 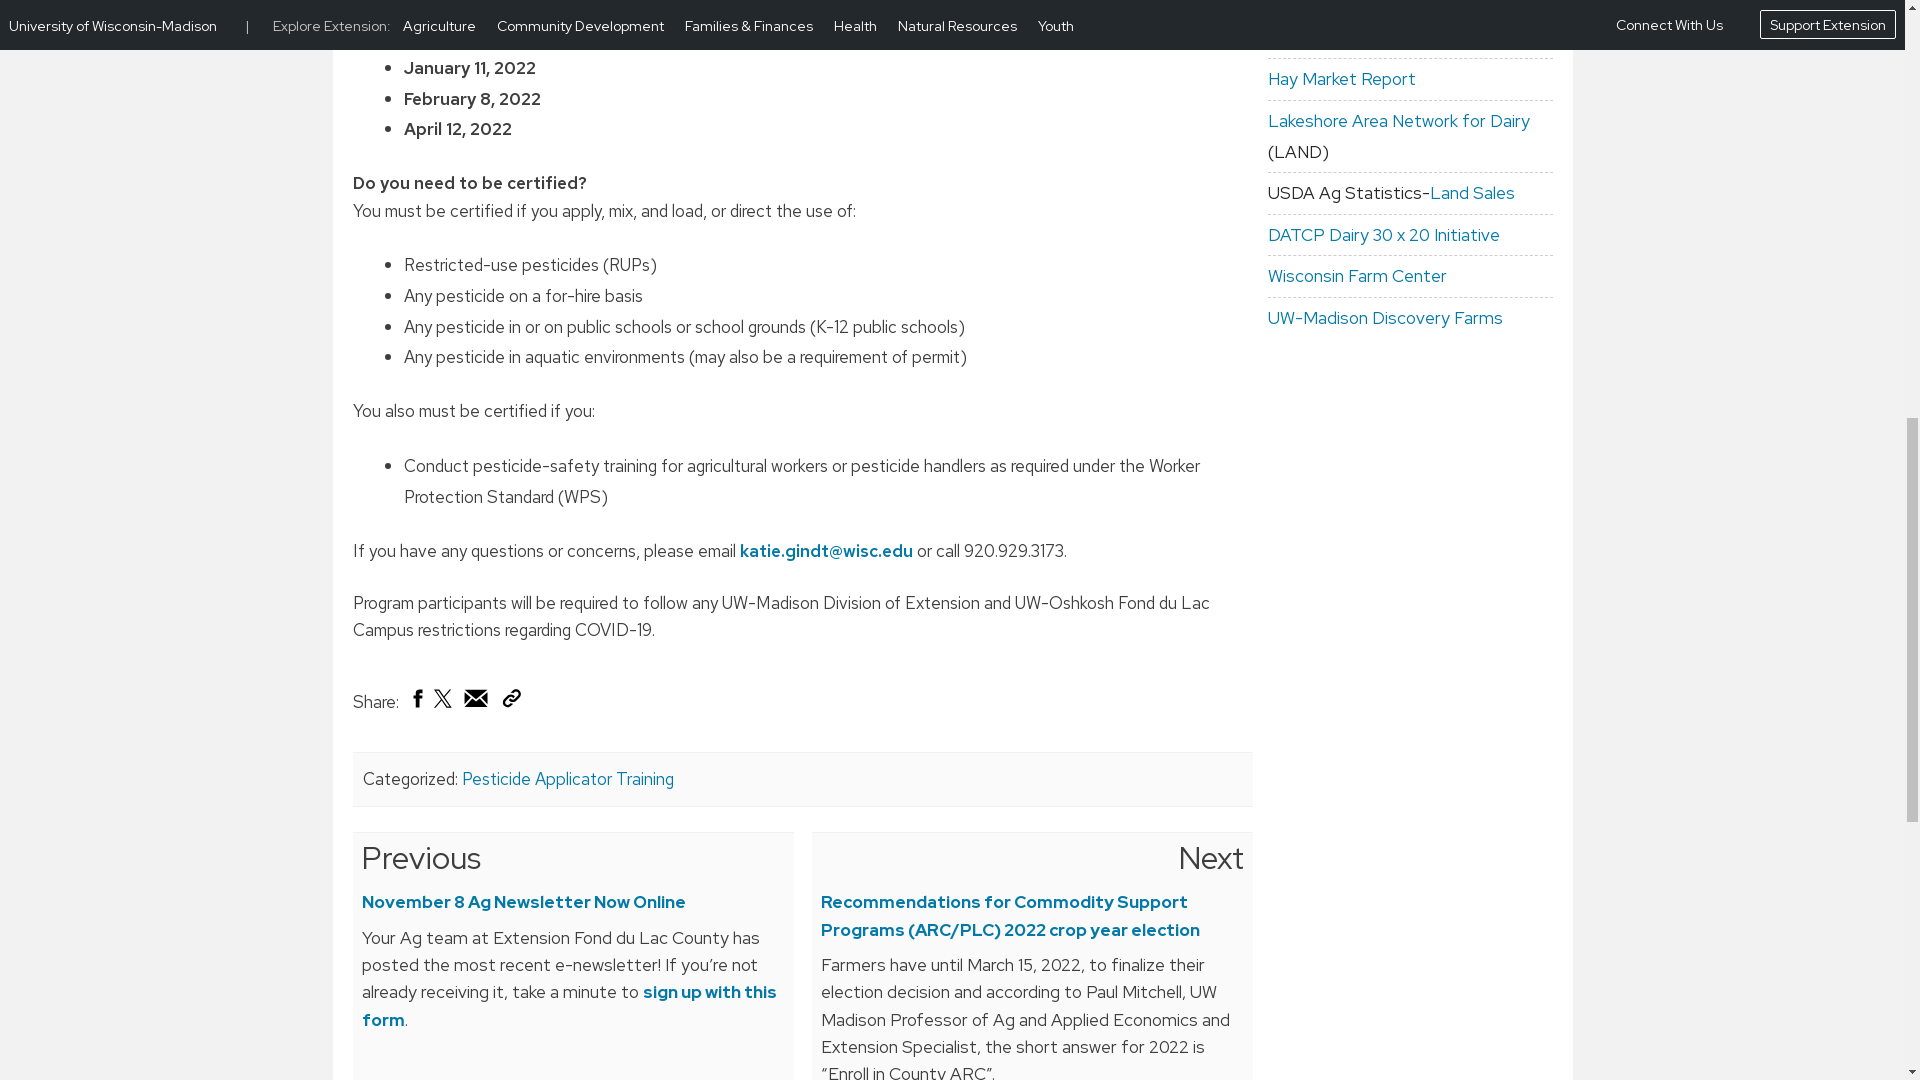 I want to click on November 8 Ag Newsletter Now Online, so click(x=524, y=902).